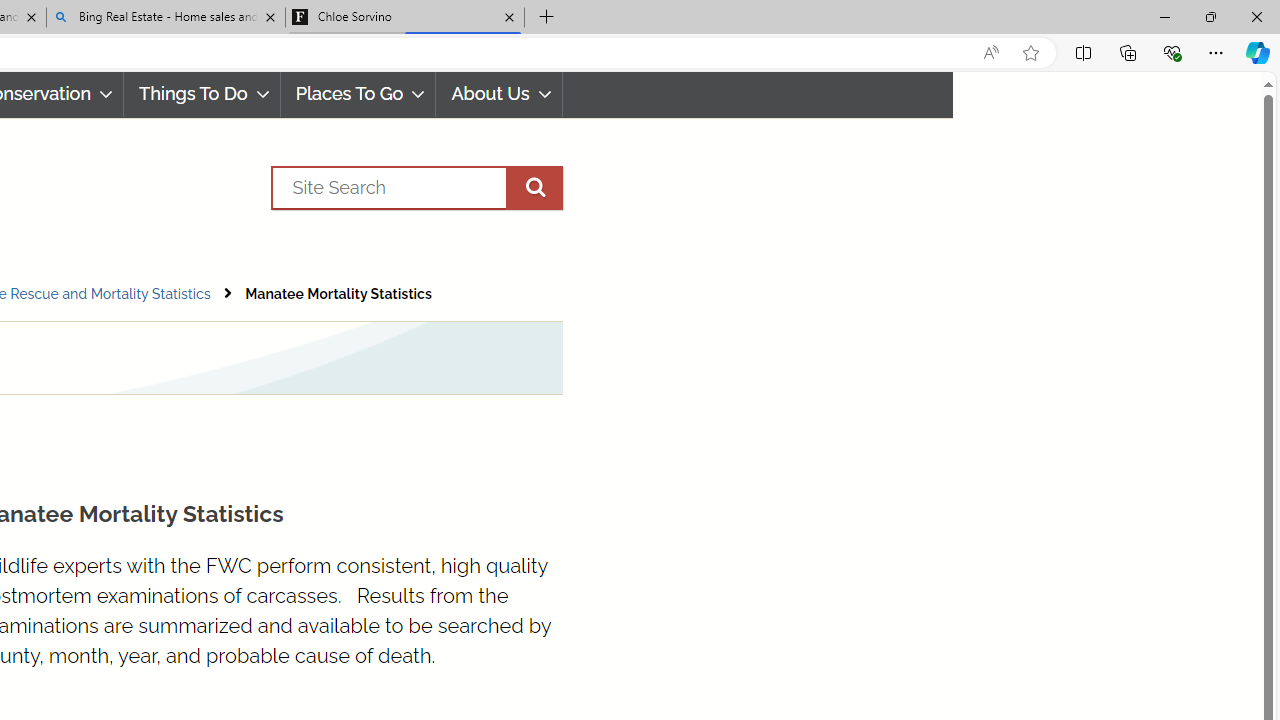 The image size is (1280, 720). What do you see at coordinates (202, 94) in the screenshot?
I see `Things To Do` at bounding box center [202, 94].